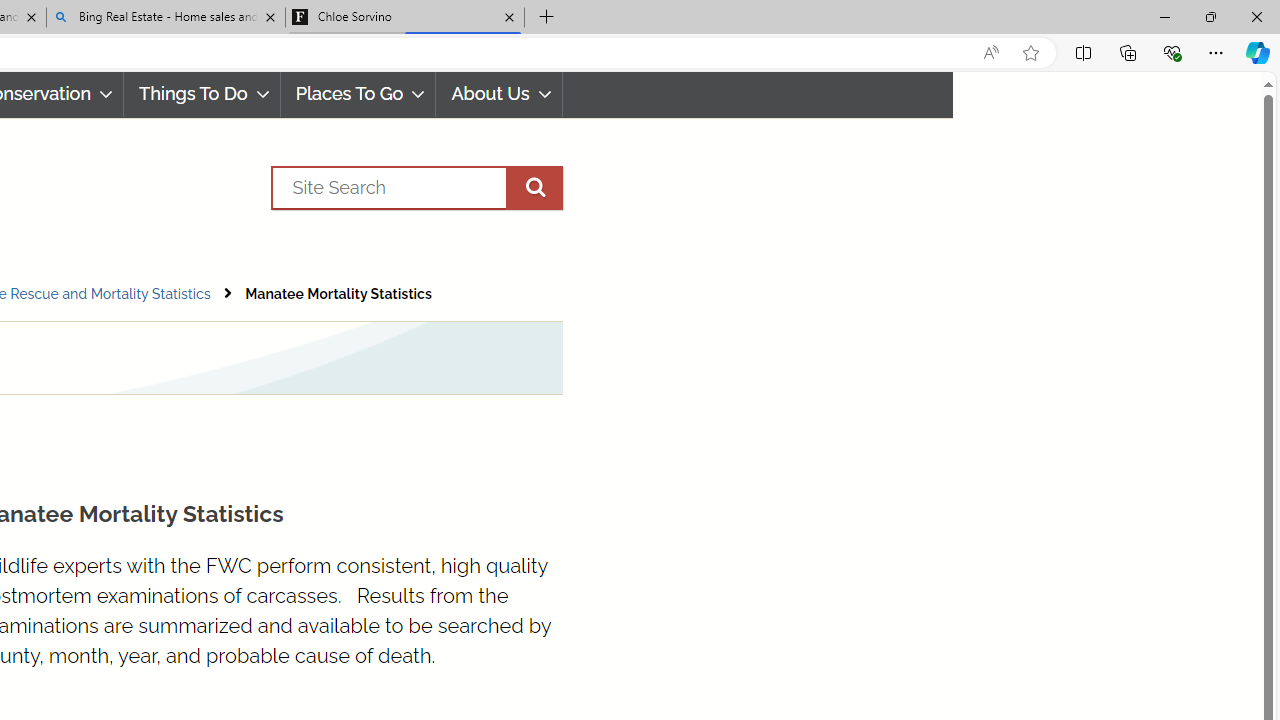 The image size is (1280, 720). What do you see at coordinates (202, 94) in the screenshot?
I see `Things To Do` at bounding box center [202, 94].